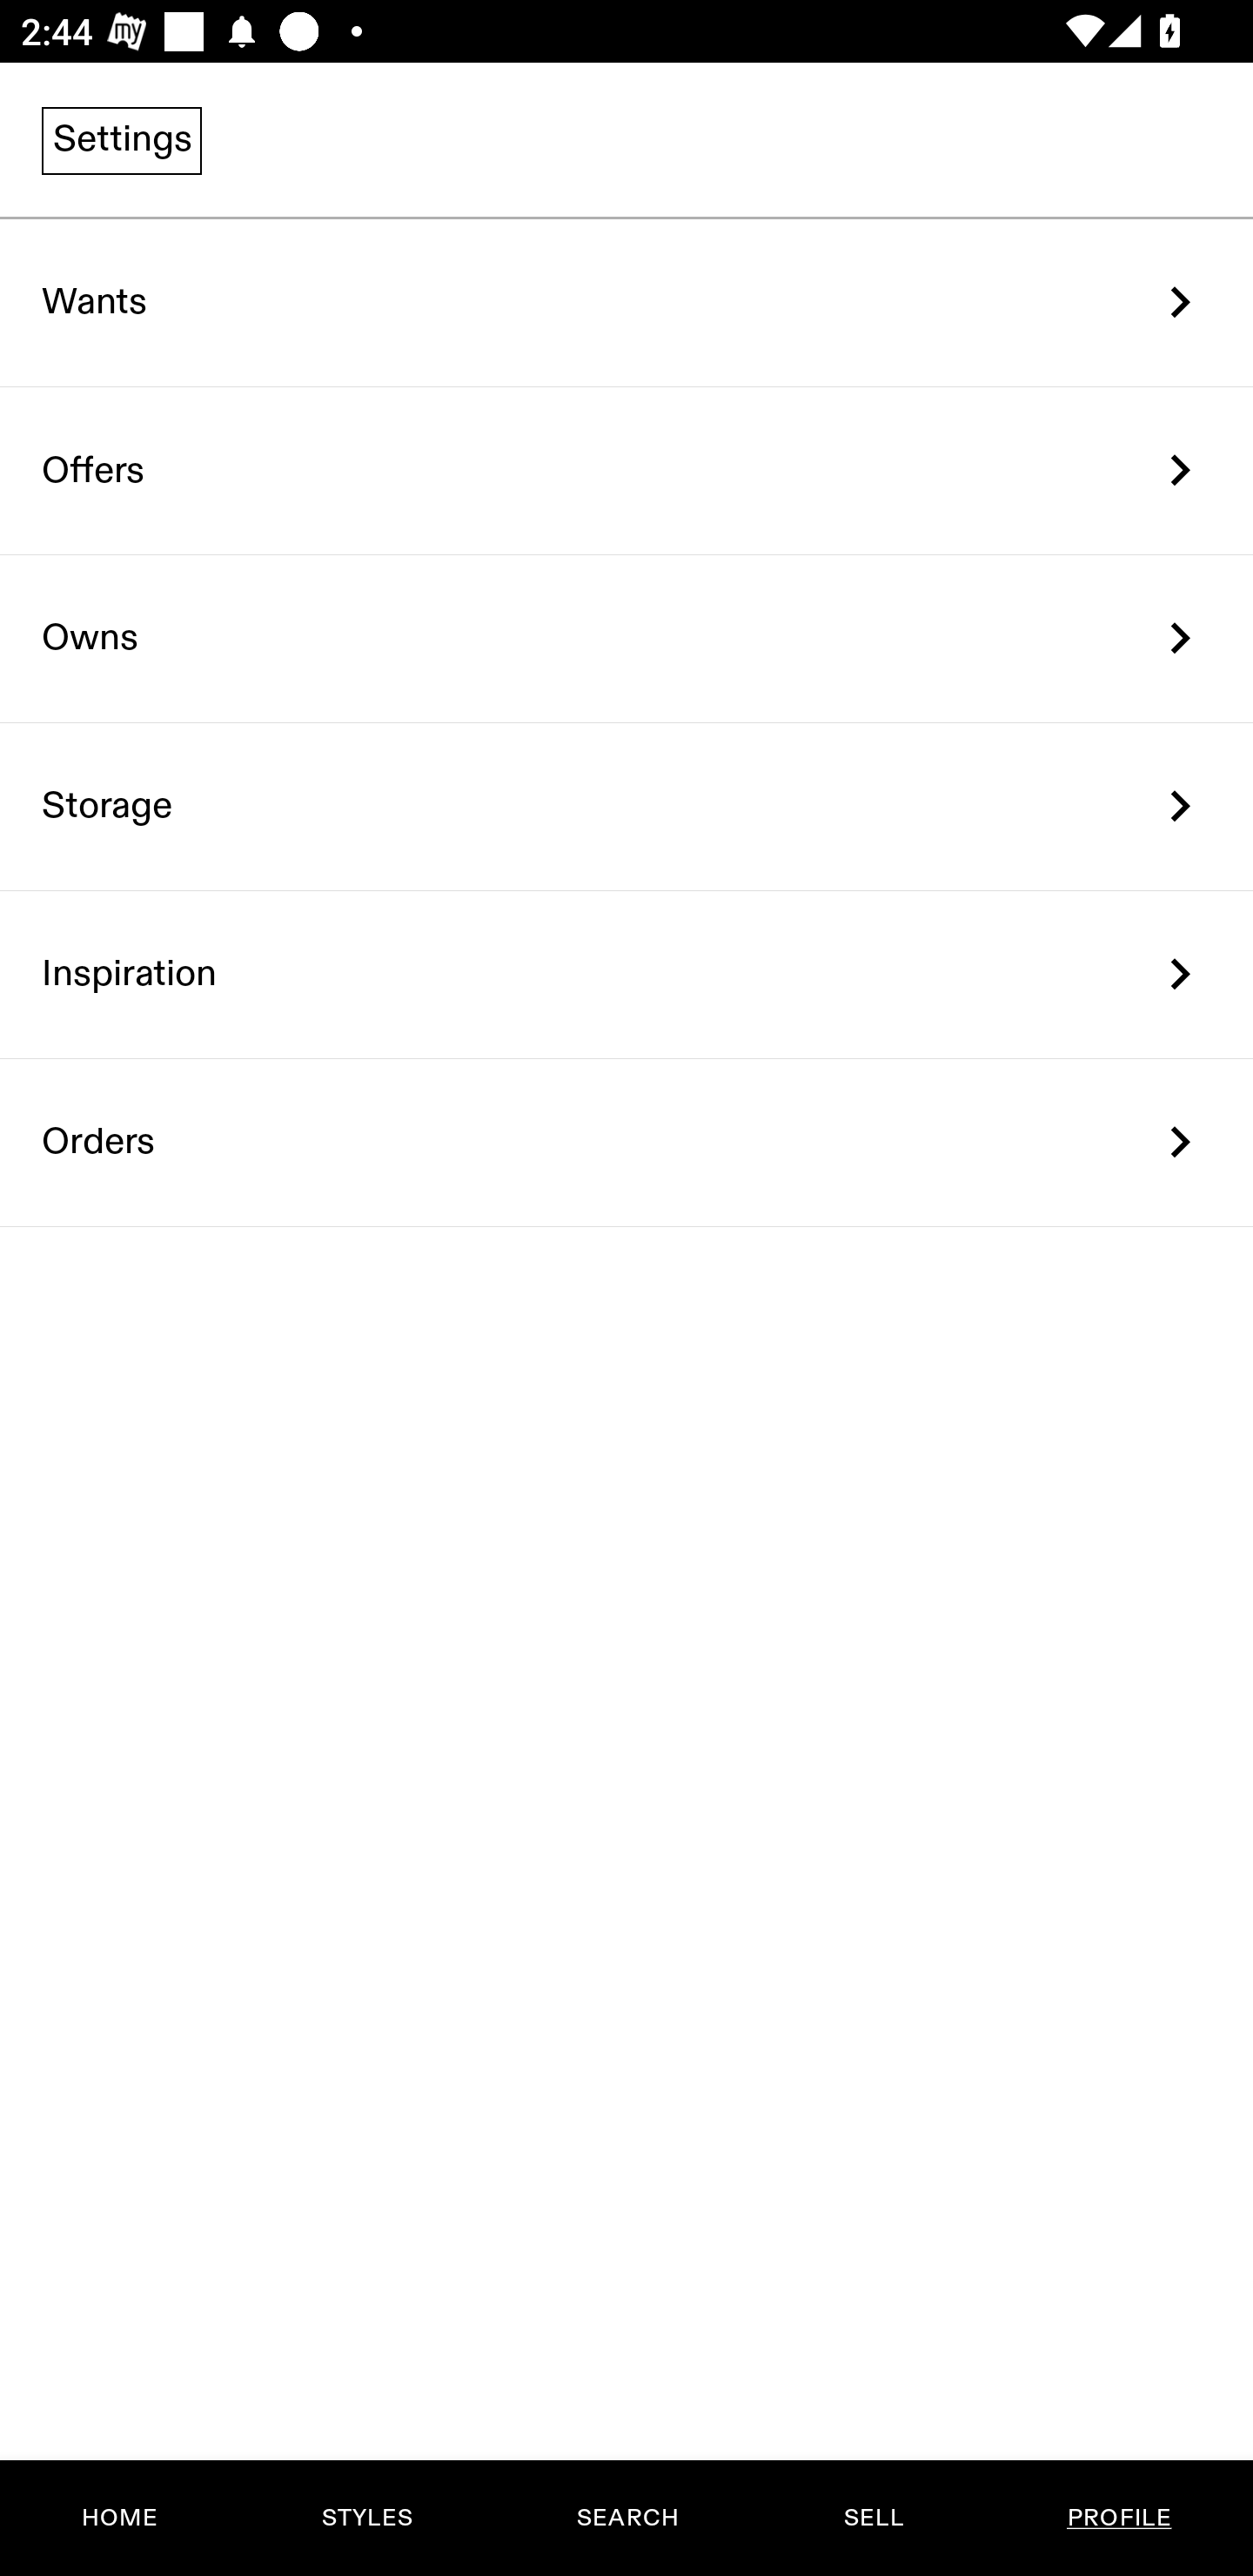 This screenshot has width=1253, height=2576. What do you see at coordinates (627, 2518) in the screenshot?
I see `SEARCH` at bounding box center [627, 2518].